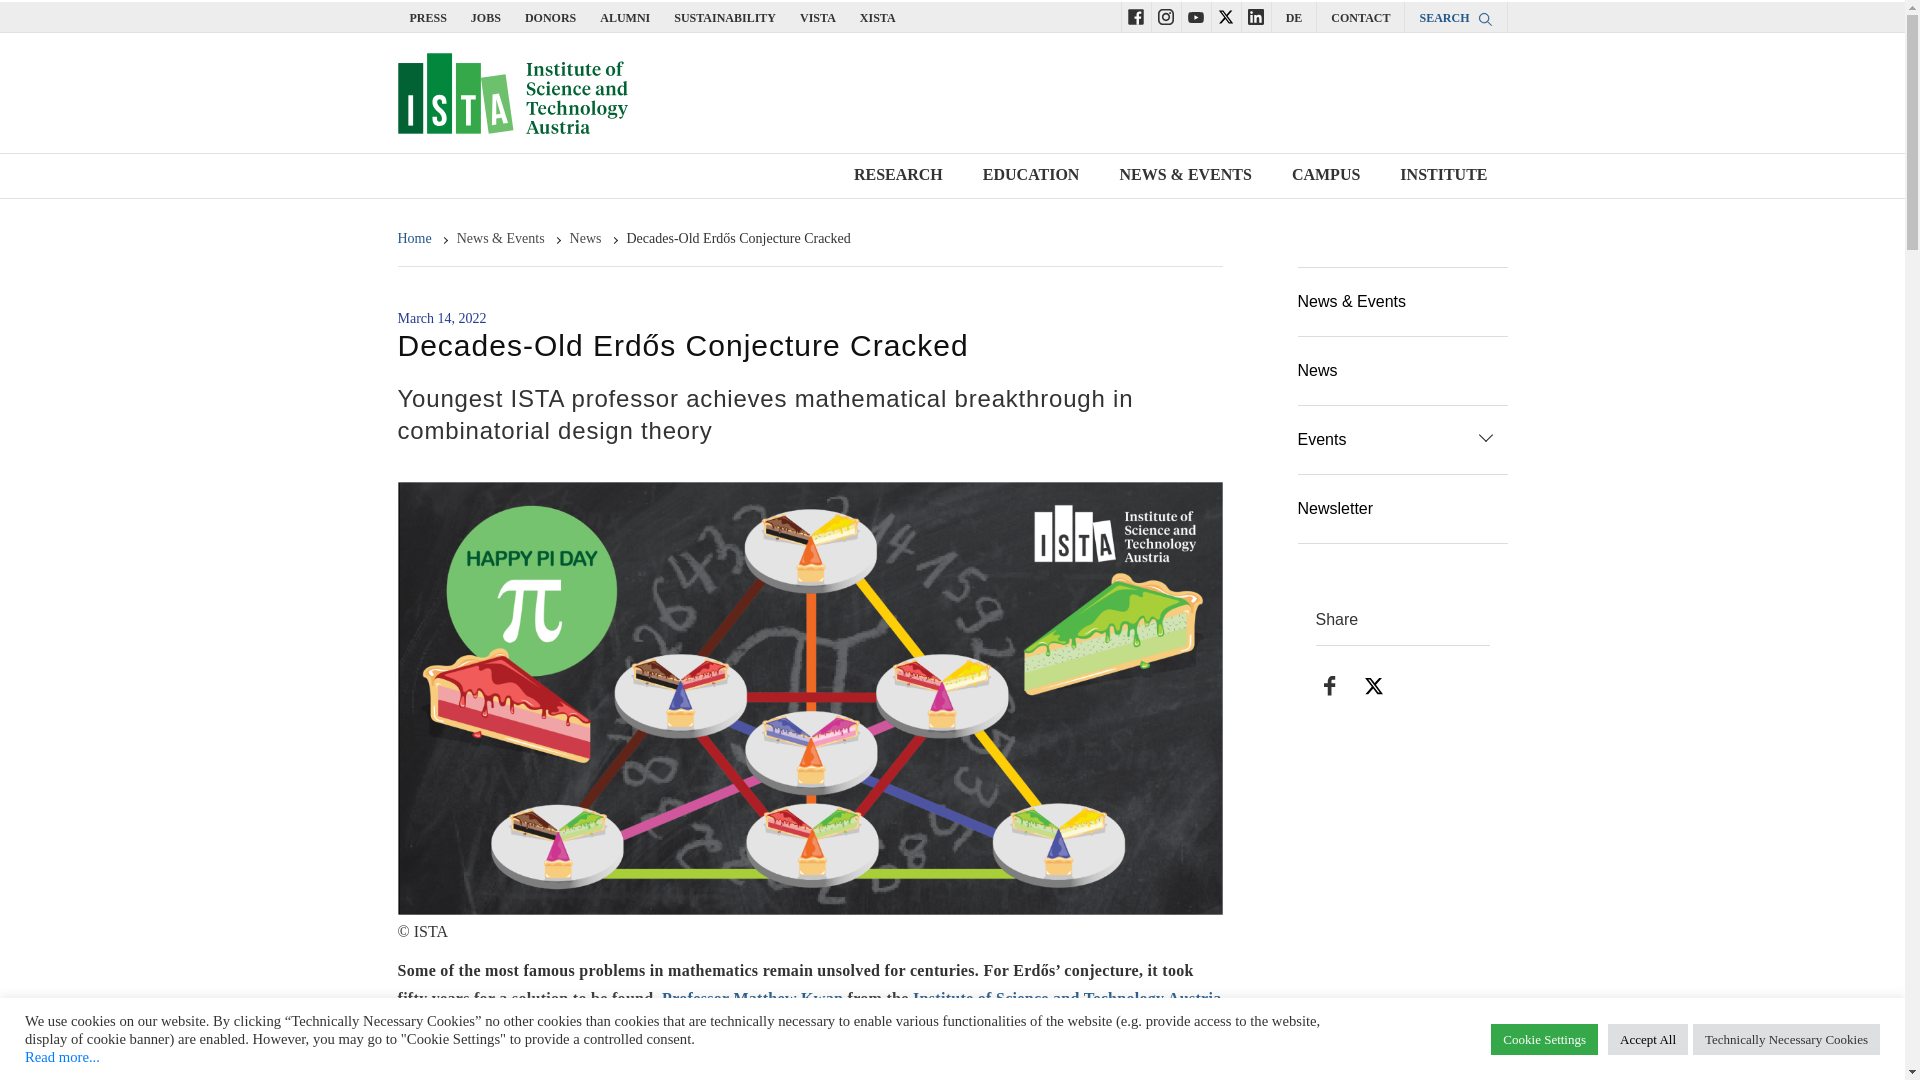  I want to click on Navigate to ISTA Facebook account, so click(1136, 16).